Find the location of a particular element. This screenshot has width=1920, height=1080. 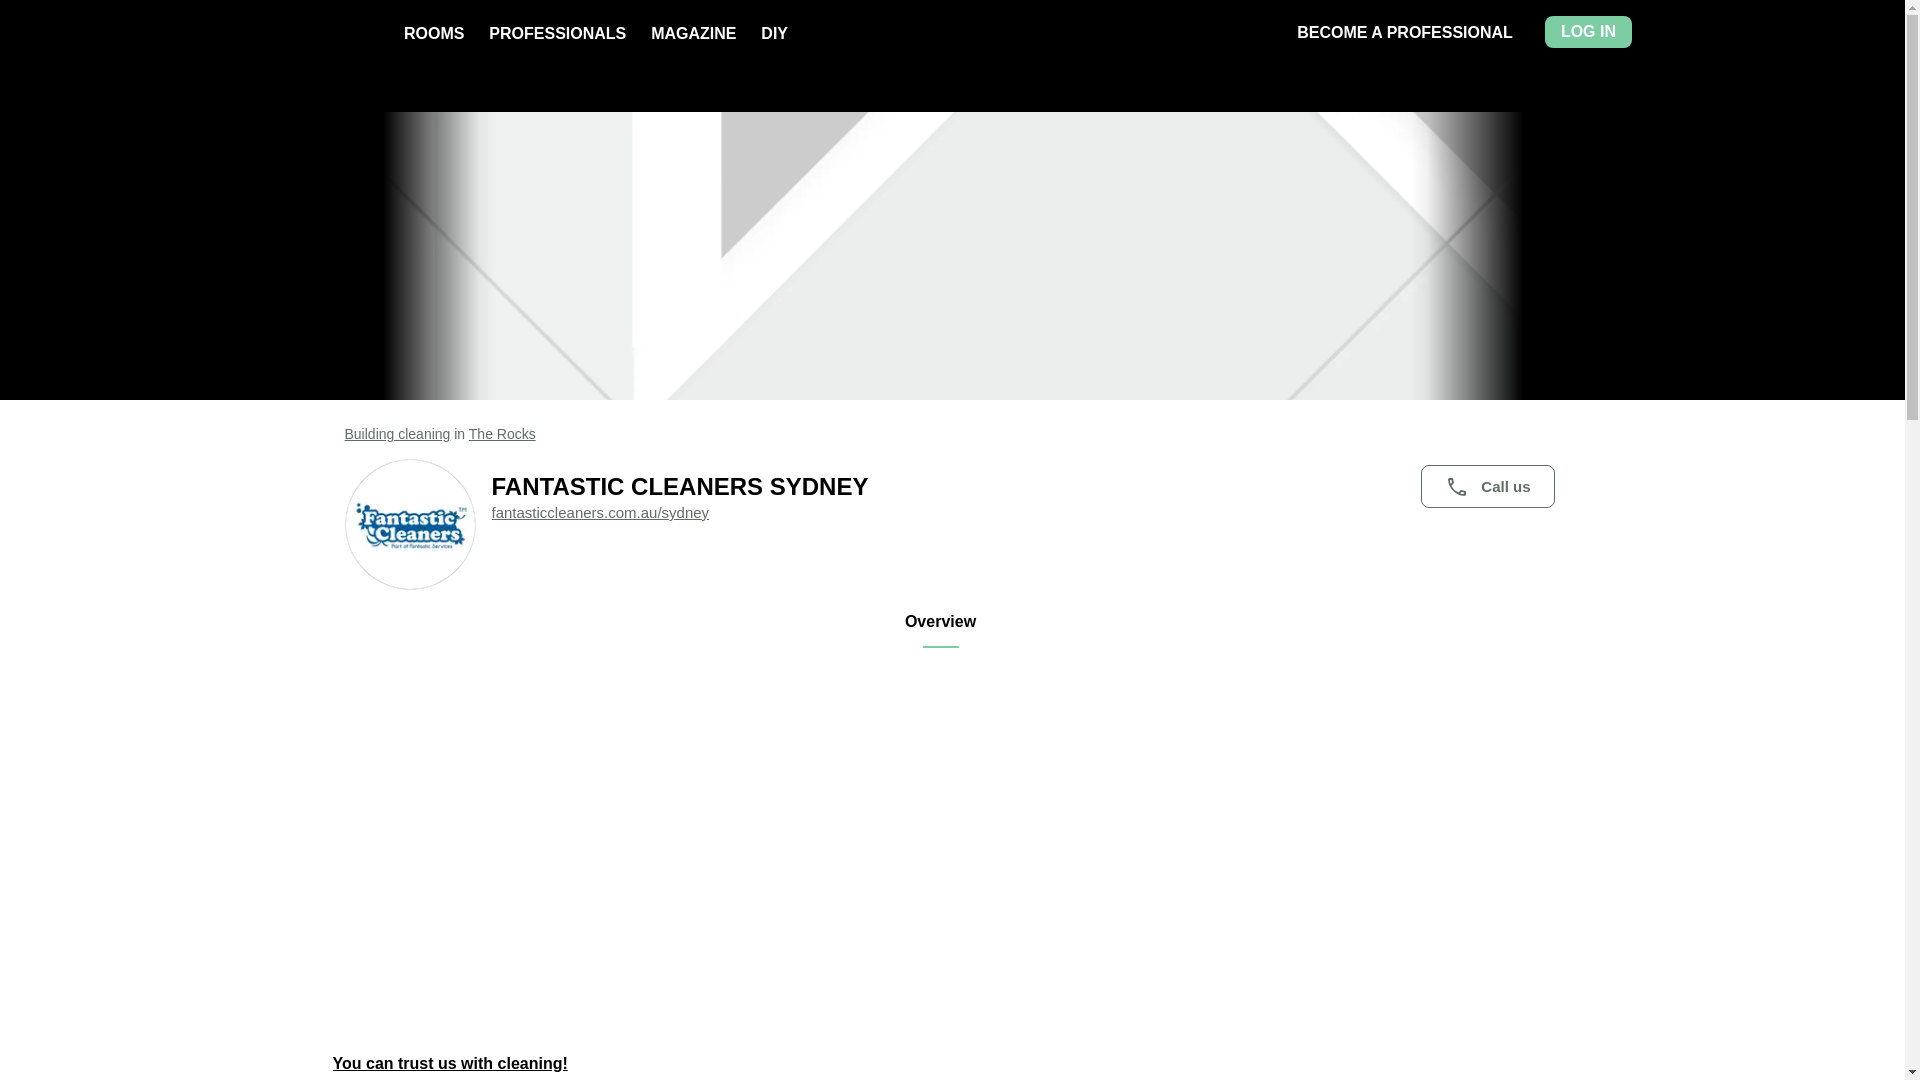

The Rocks is located at coordinates (502, 433).